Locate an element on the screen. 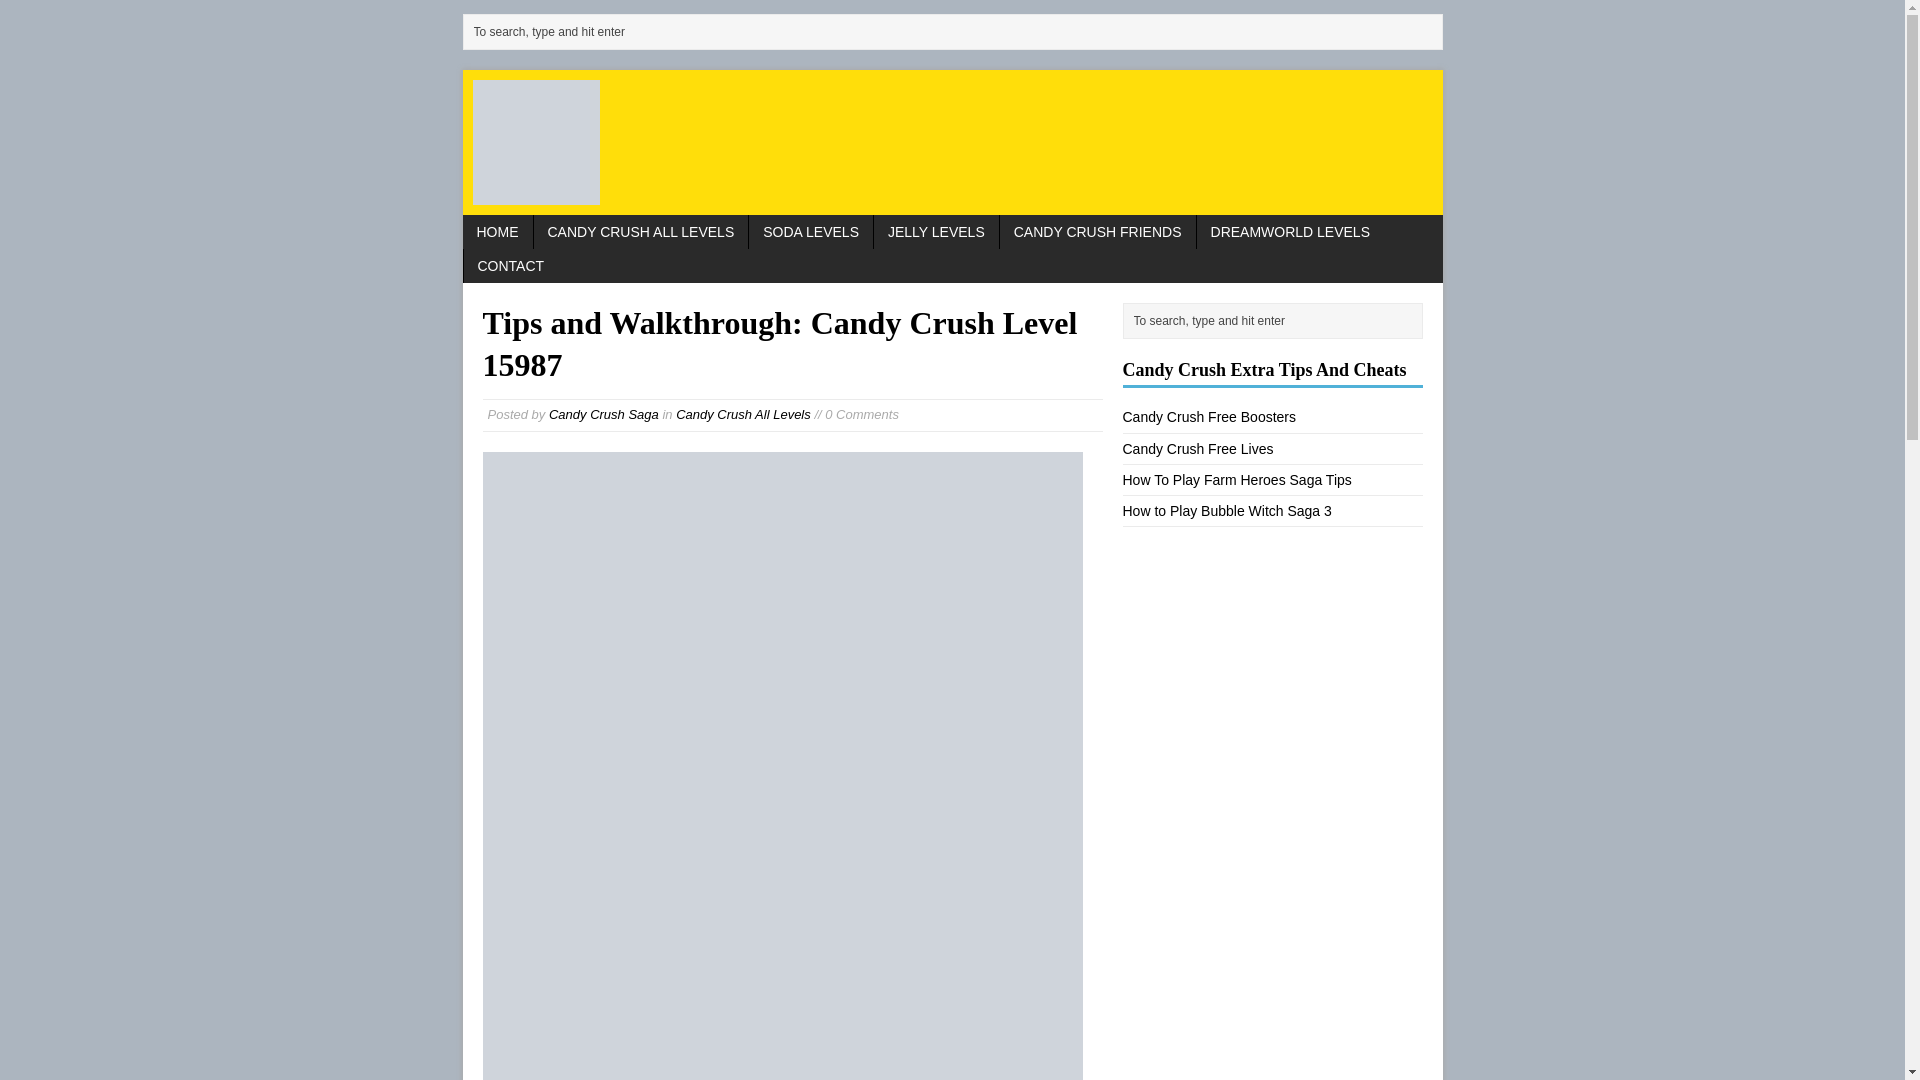 The width and height of the screenshot is (1920, 1080). Candy Crush Saga is located at coordinates (604, 414).